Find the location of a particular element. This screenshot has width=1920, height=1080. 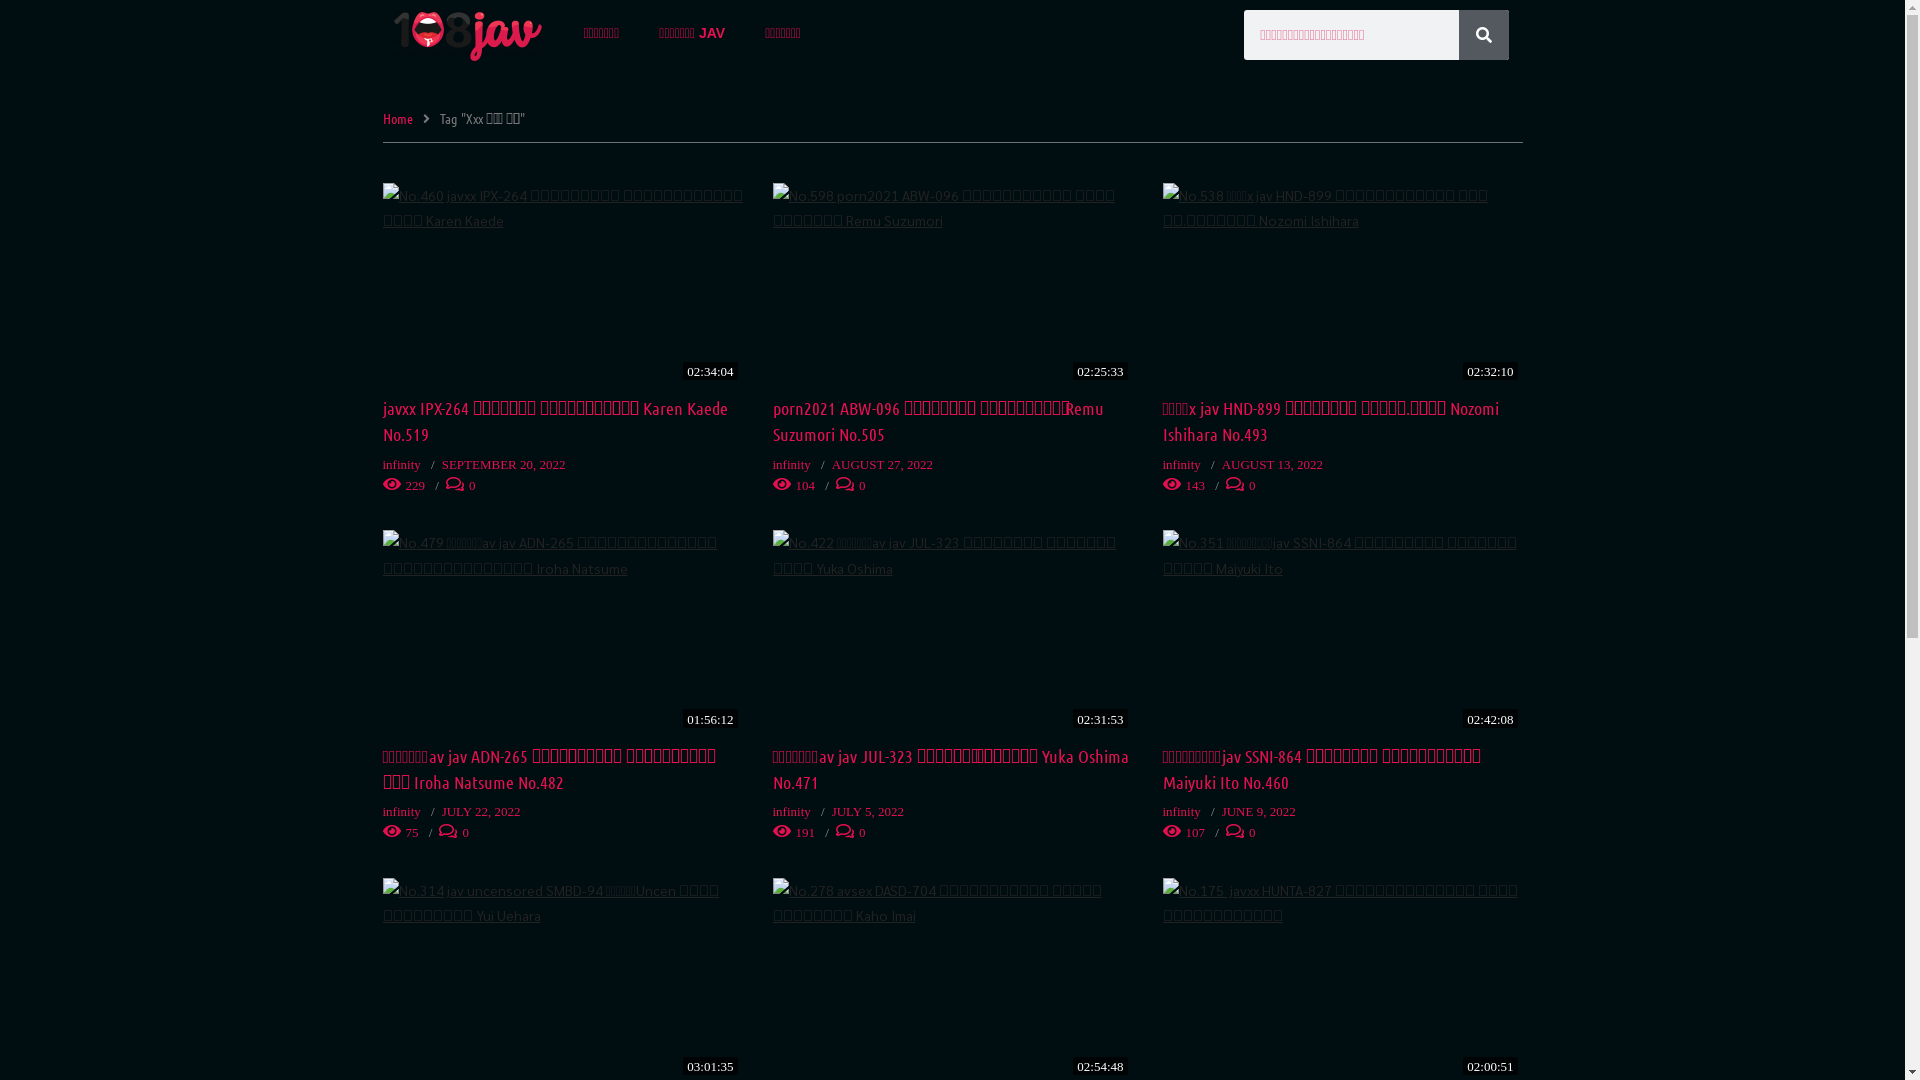

SEPTEMBER 20, 2022 is located at coordinates (504, 464).